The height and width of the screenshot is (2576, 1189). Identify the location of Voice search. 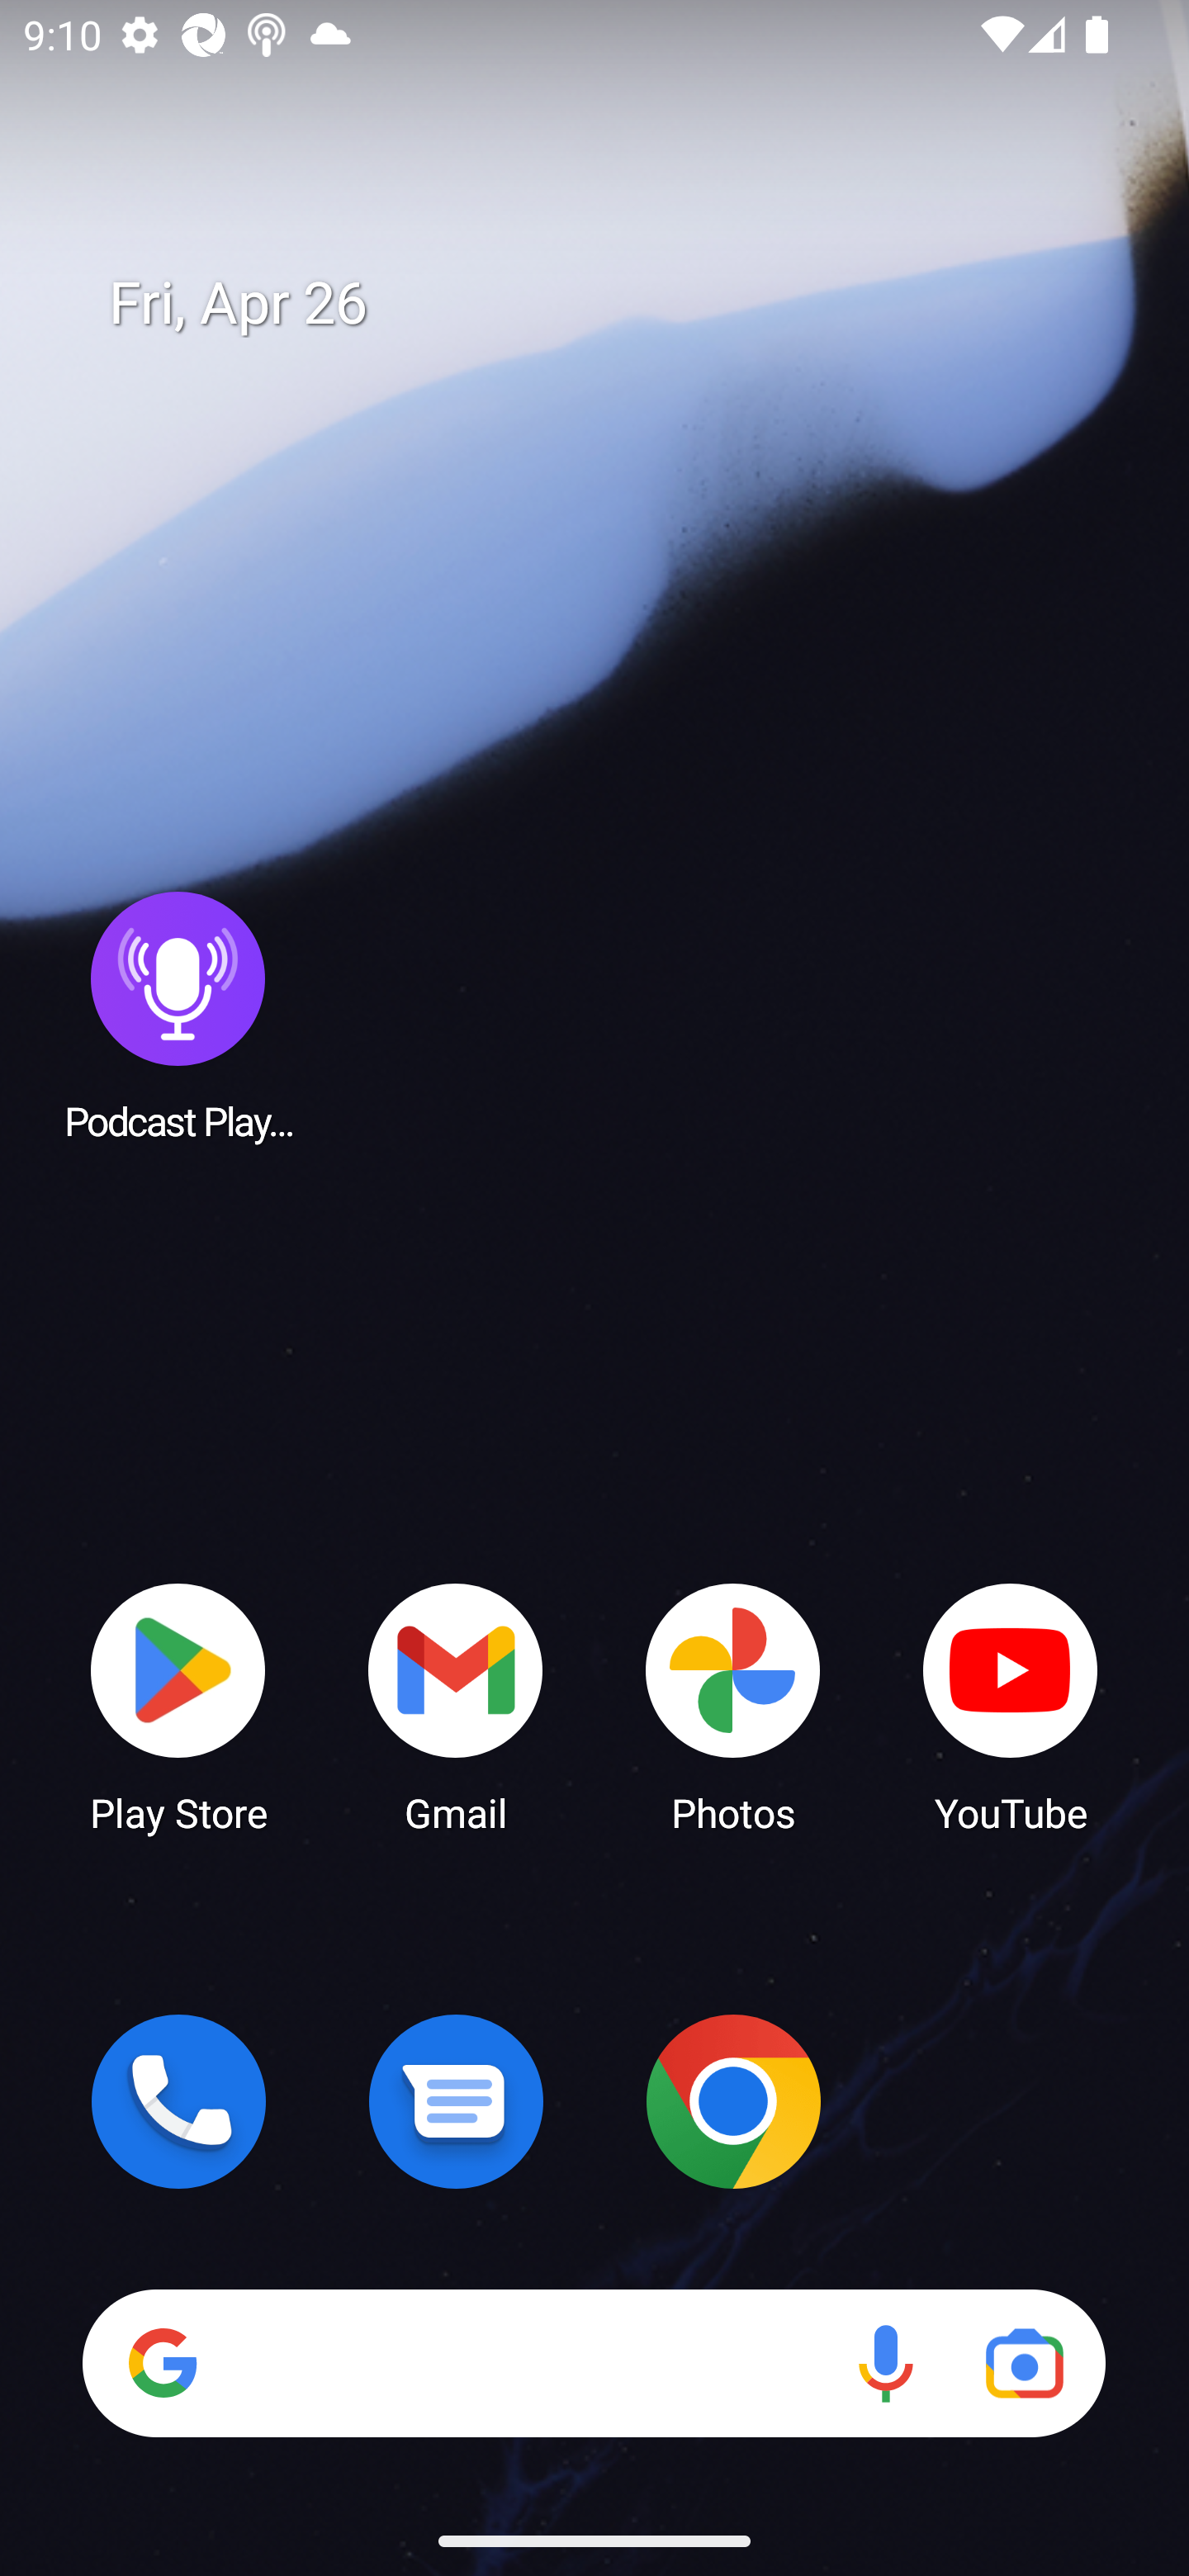
(885, 2363).